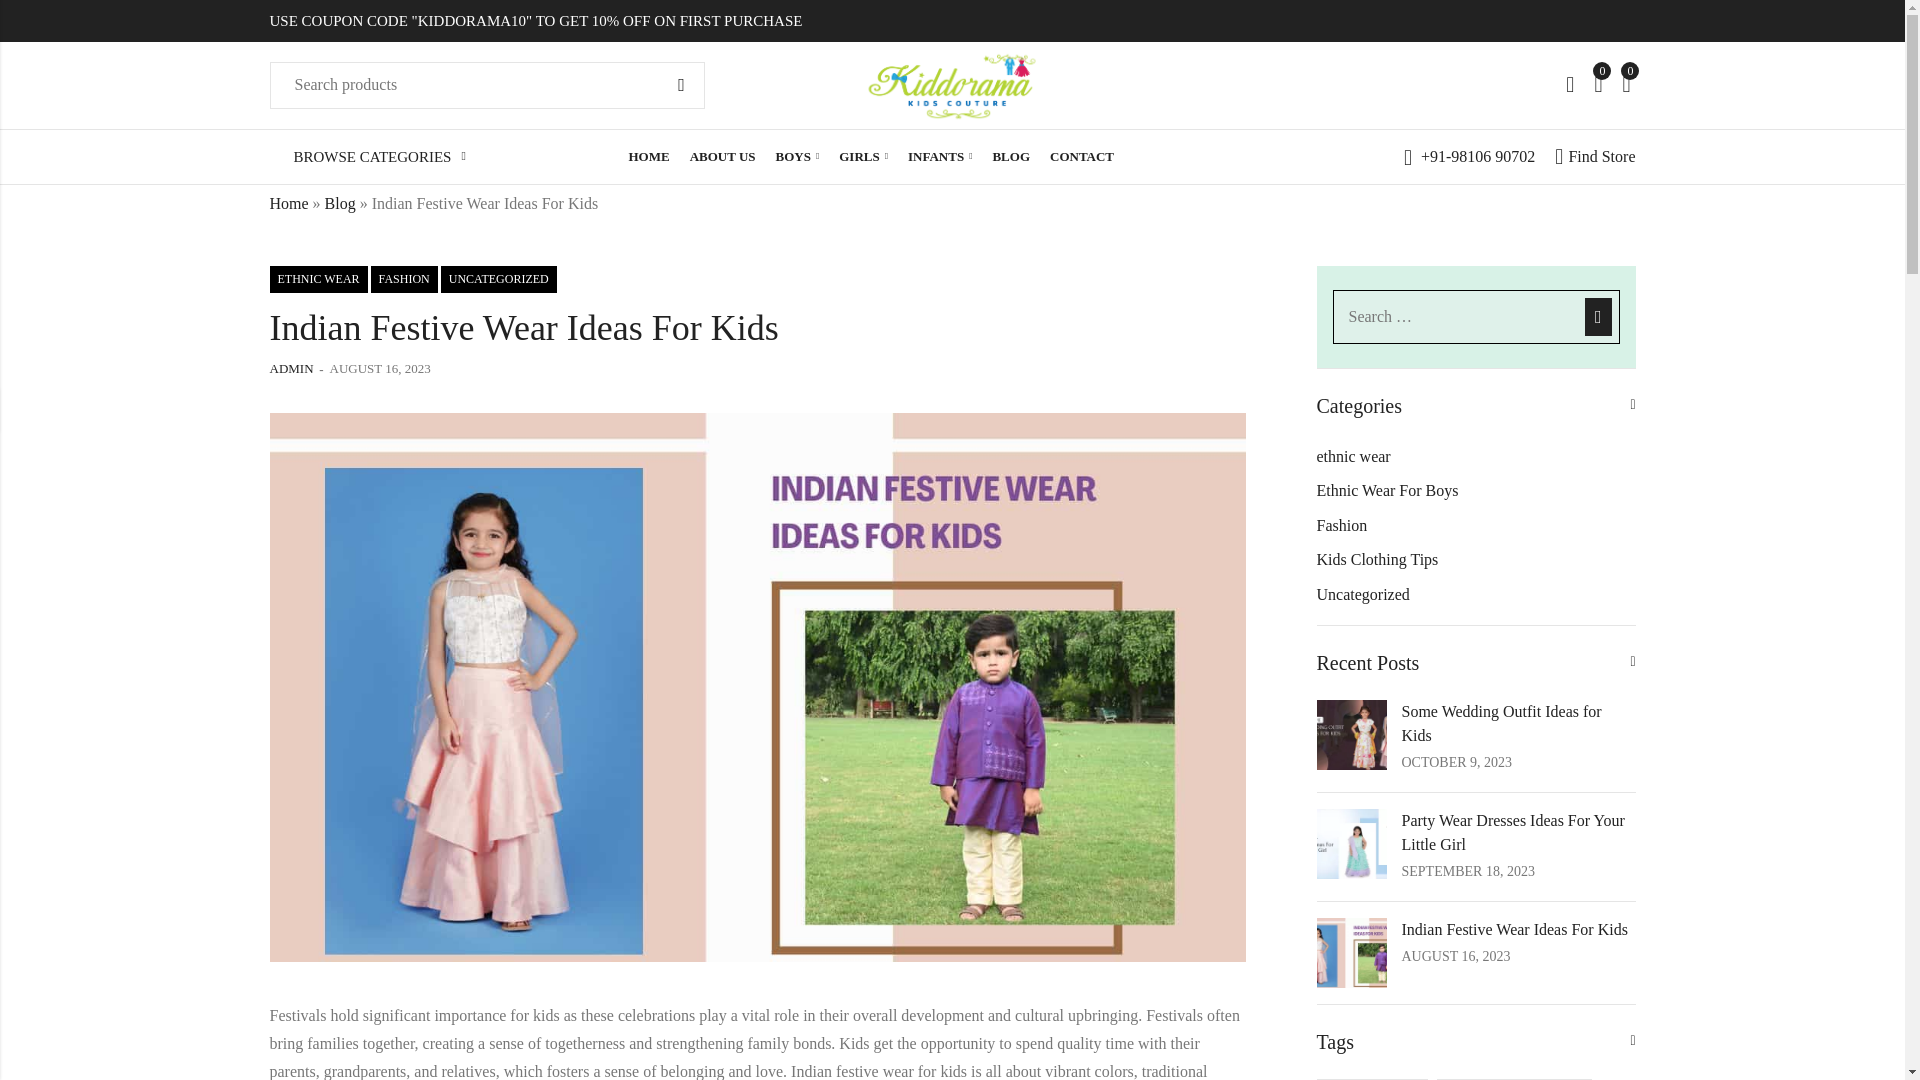  I want to click on Find Store, so click(1595, 157).